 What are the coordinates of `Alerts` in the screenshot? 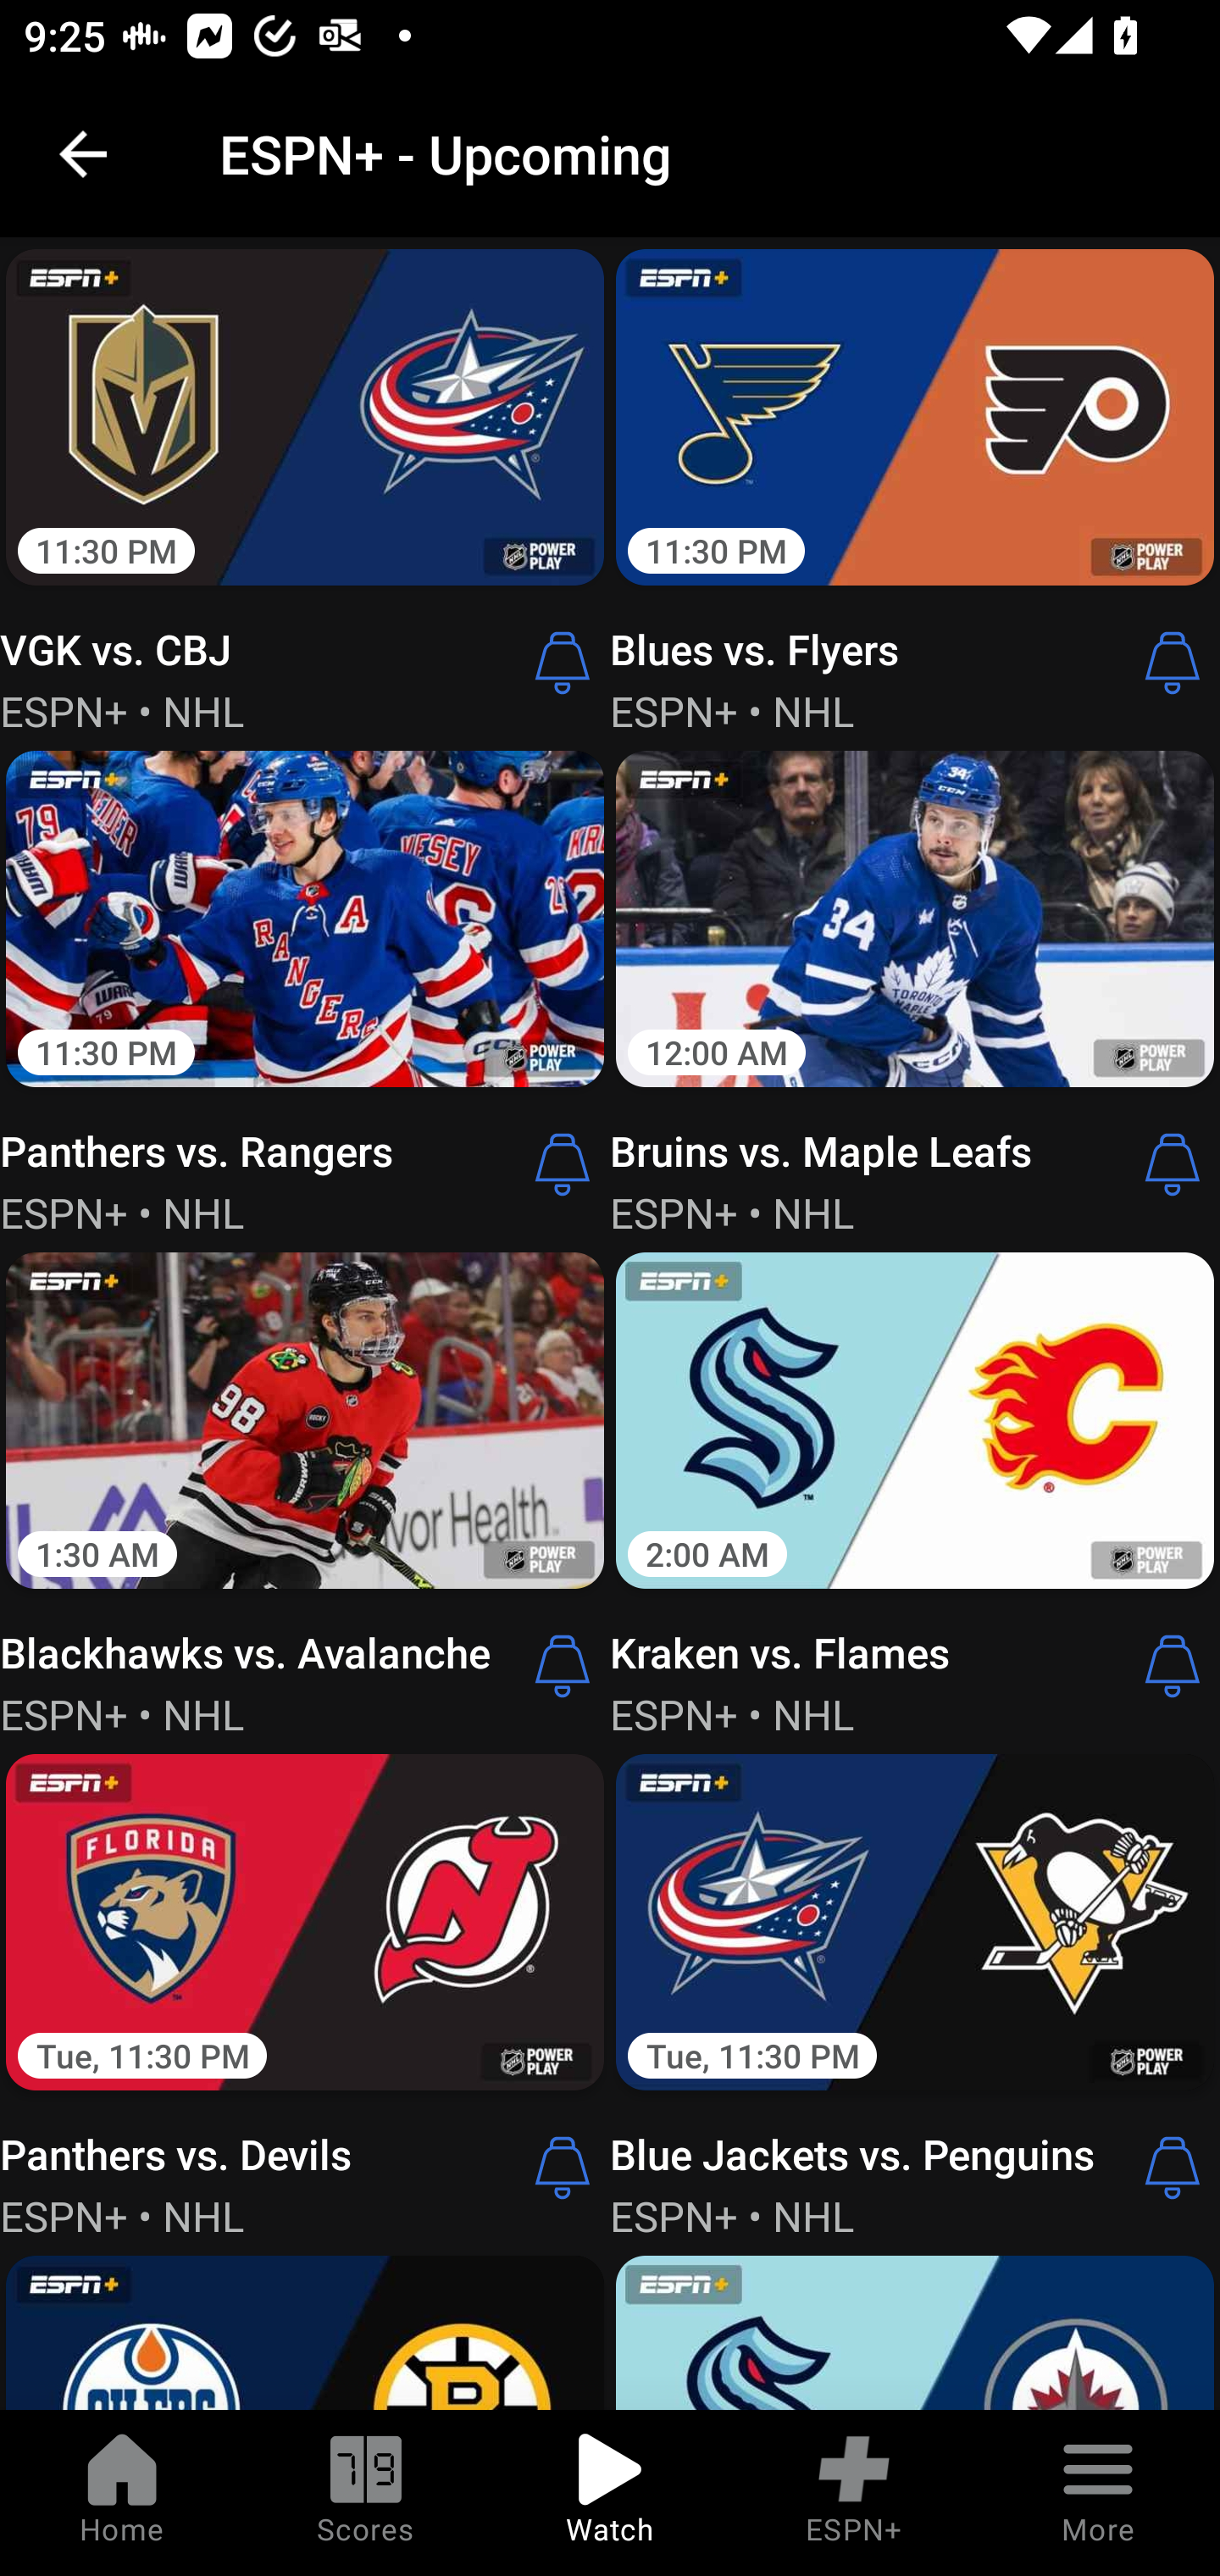 It's located at (563, 663).